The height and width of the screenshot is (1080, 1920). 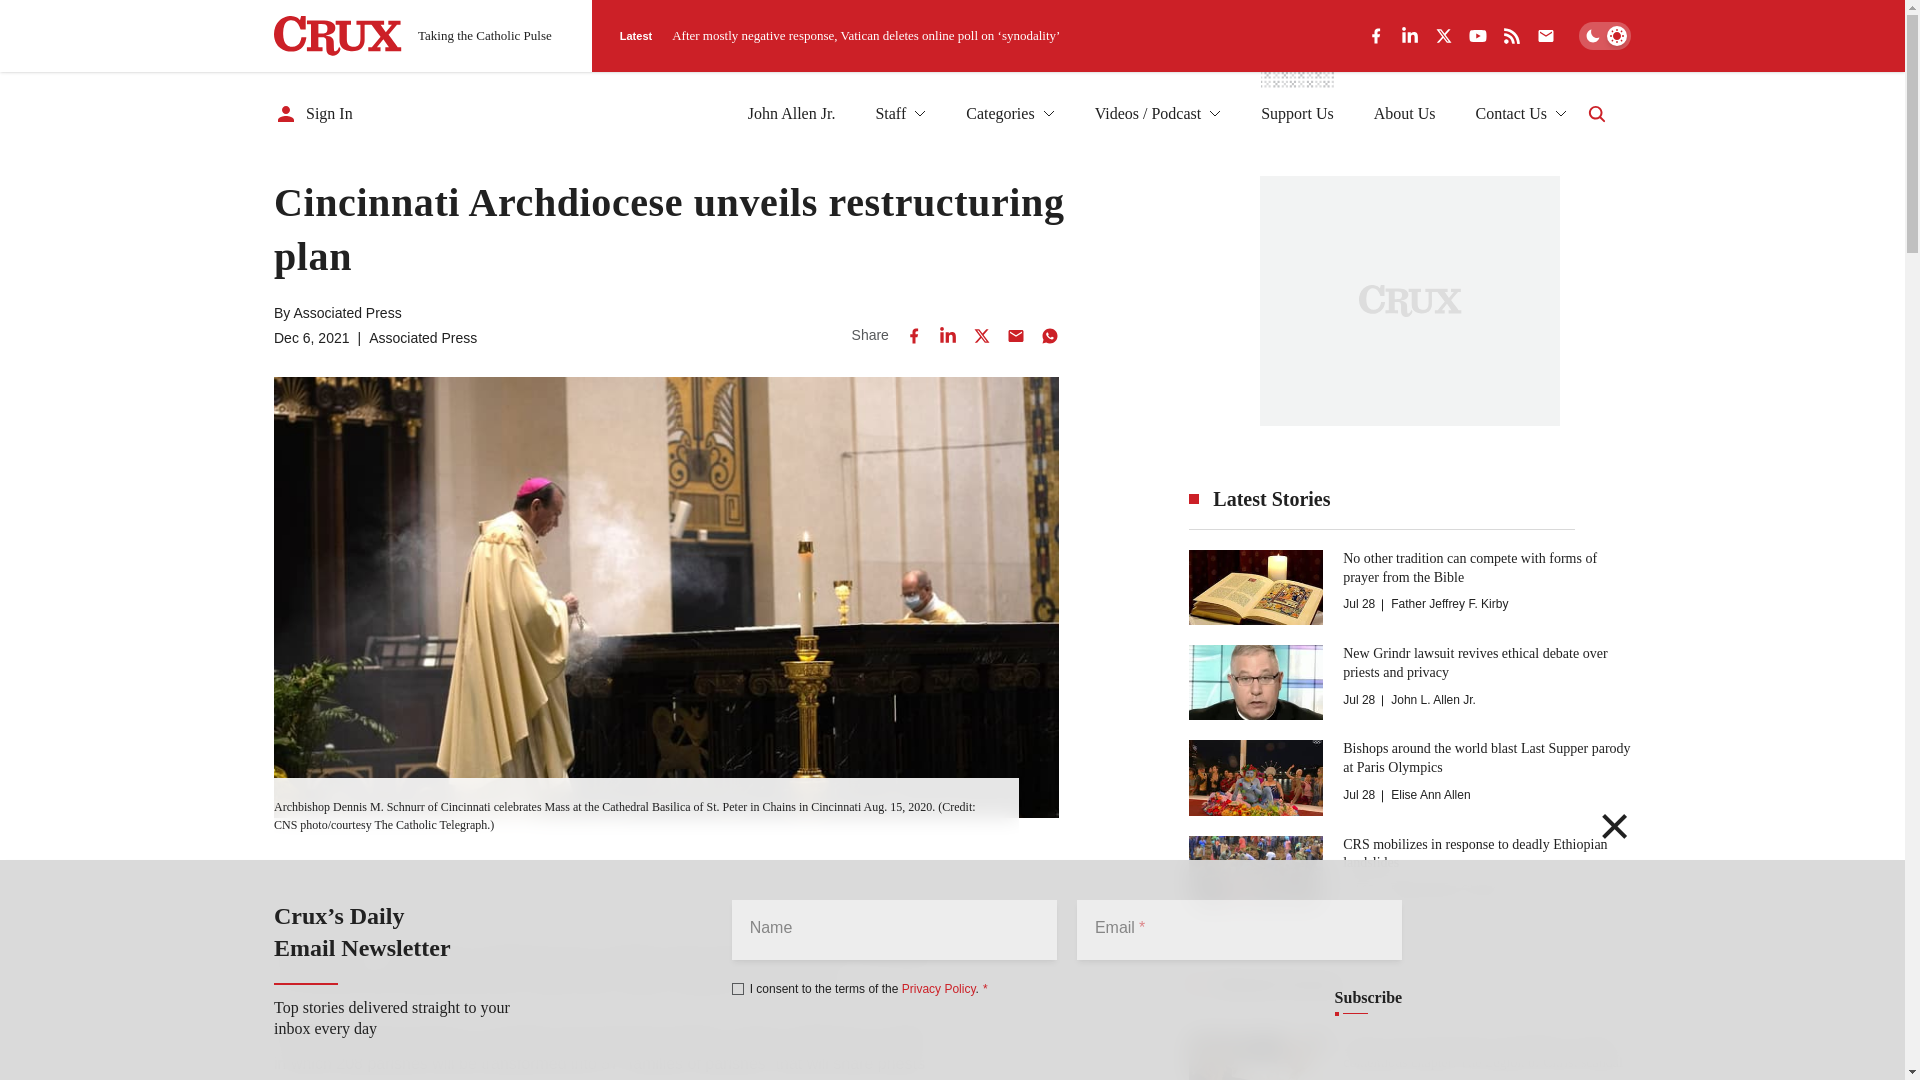 What do you see at coordinates (938, 988) in the screenshot?
I see `Privacy Policy` at bounding box center [938, 988].